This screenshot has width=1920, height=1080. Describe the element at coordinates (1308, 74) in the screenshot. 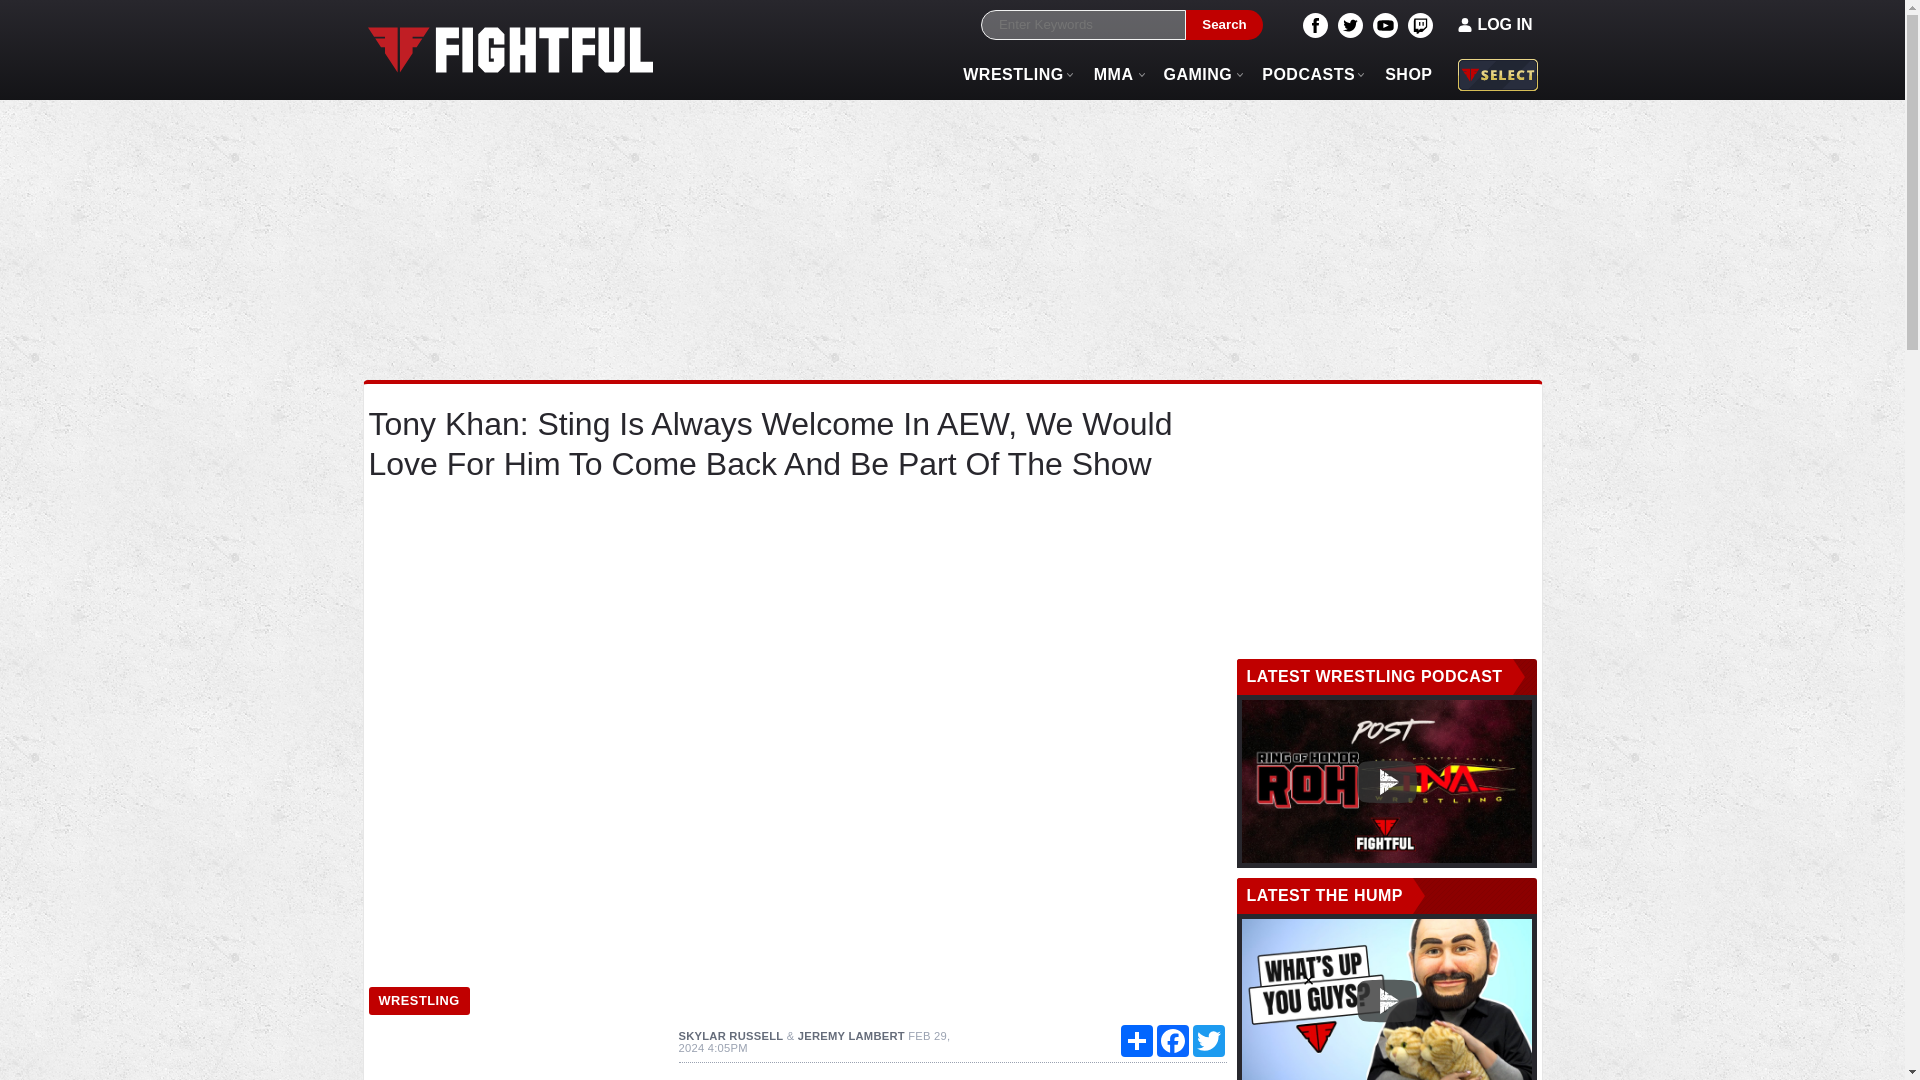

I see `PODCASTS` at that location.